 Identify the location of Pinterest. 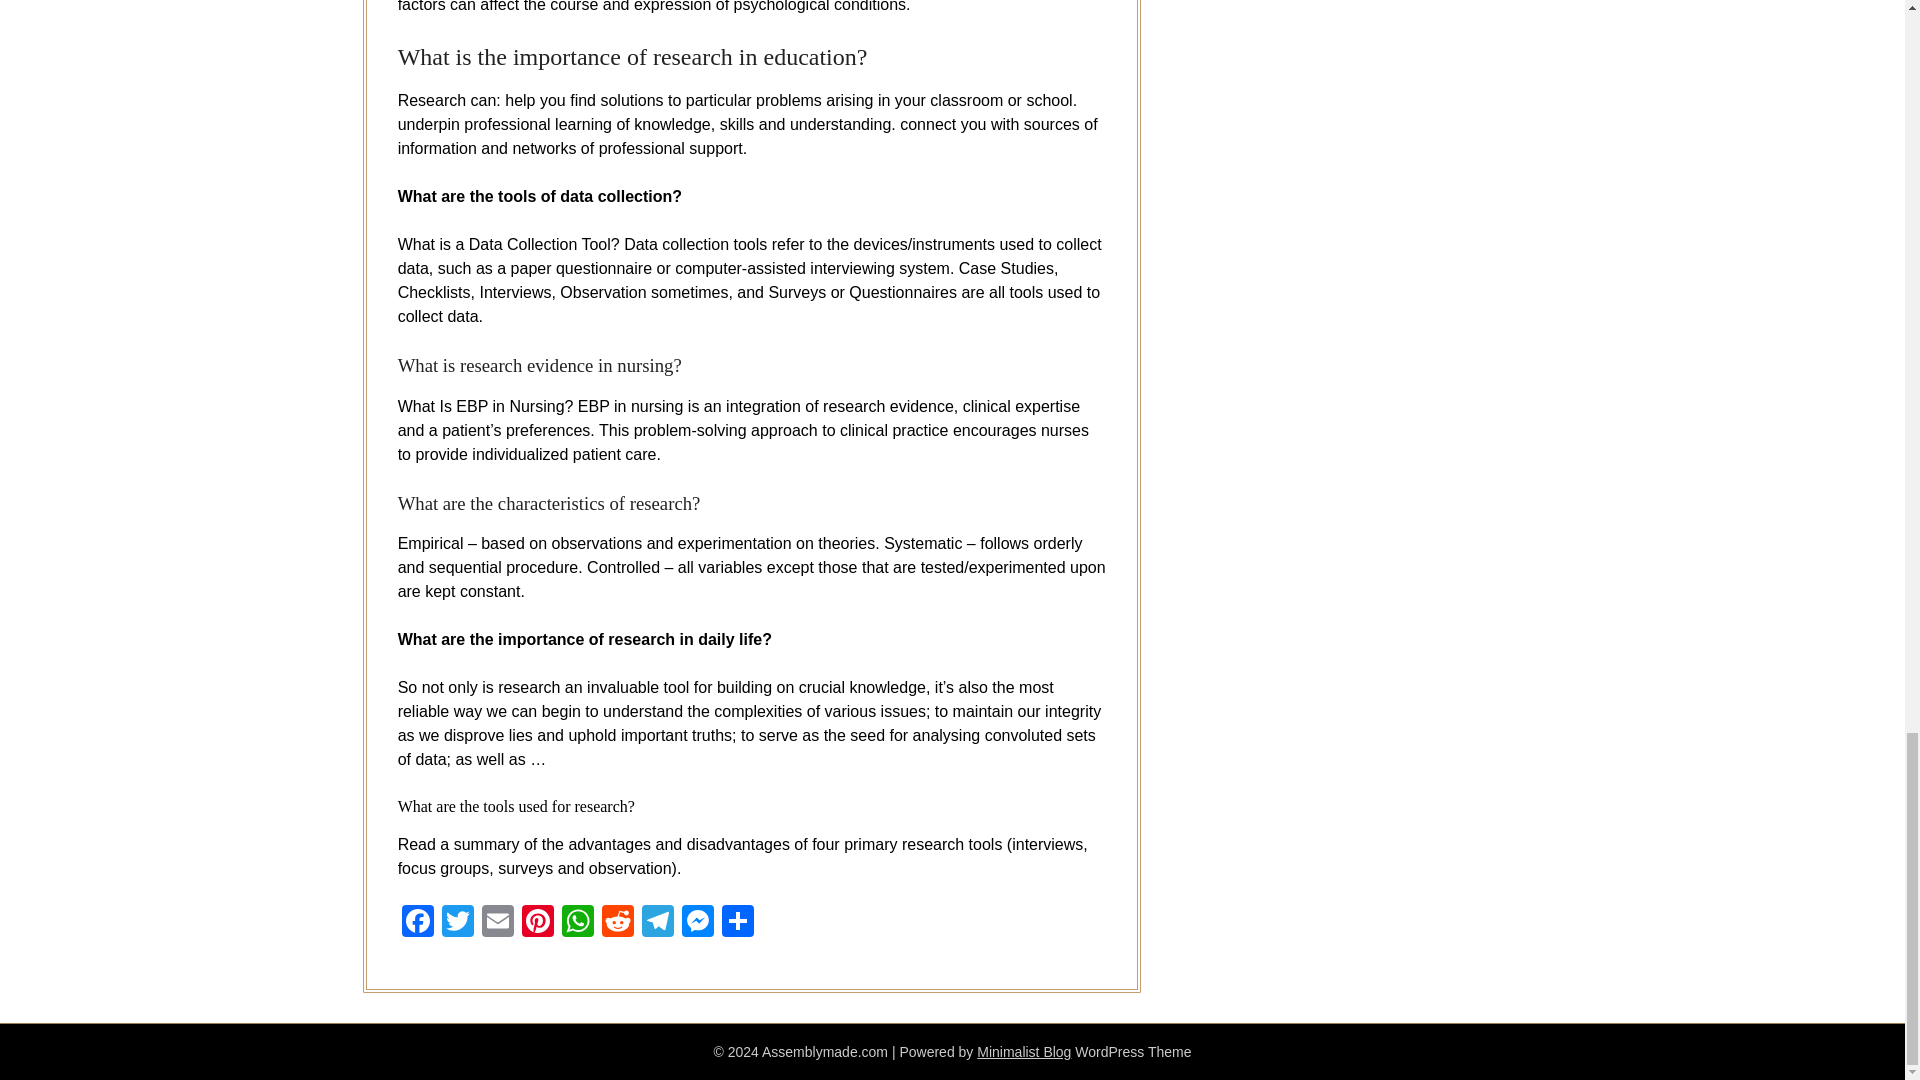
(538, 923).